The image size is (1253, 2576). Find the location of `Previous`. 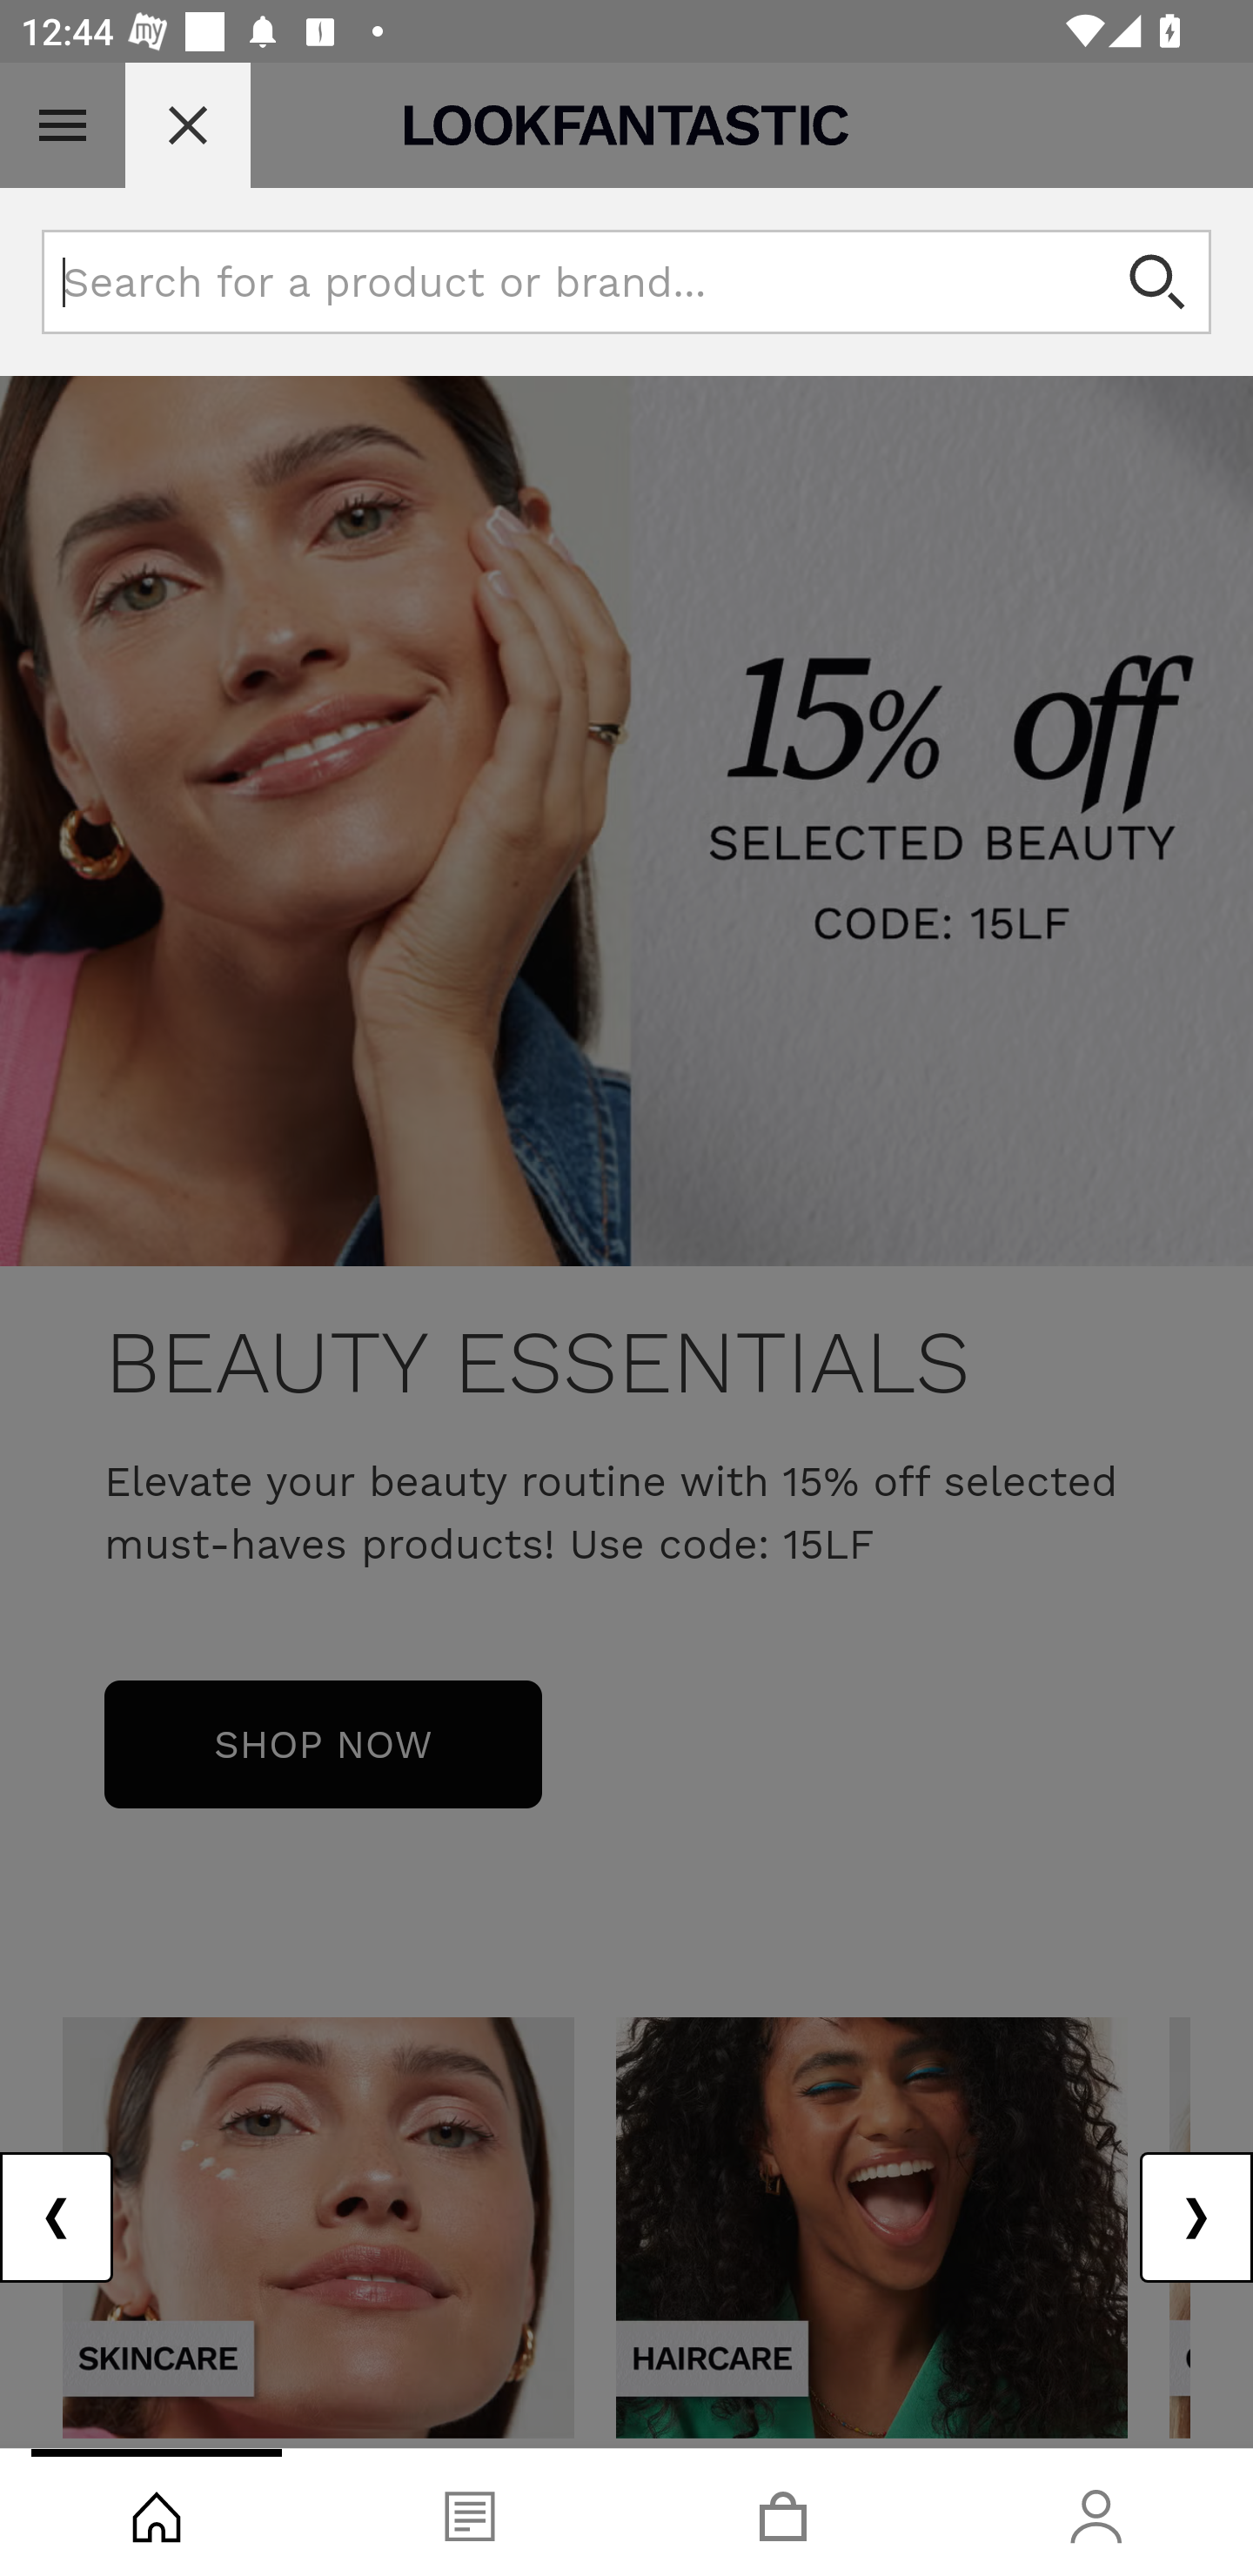

Previous is located at coordinates (57, 2217).